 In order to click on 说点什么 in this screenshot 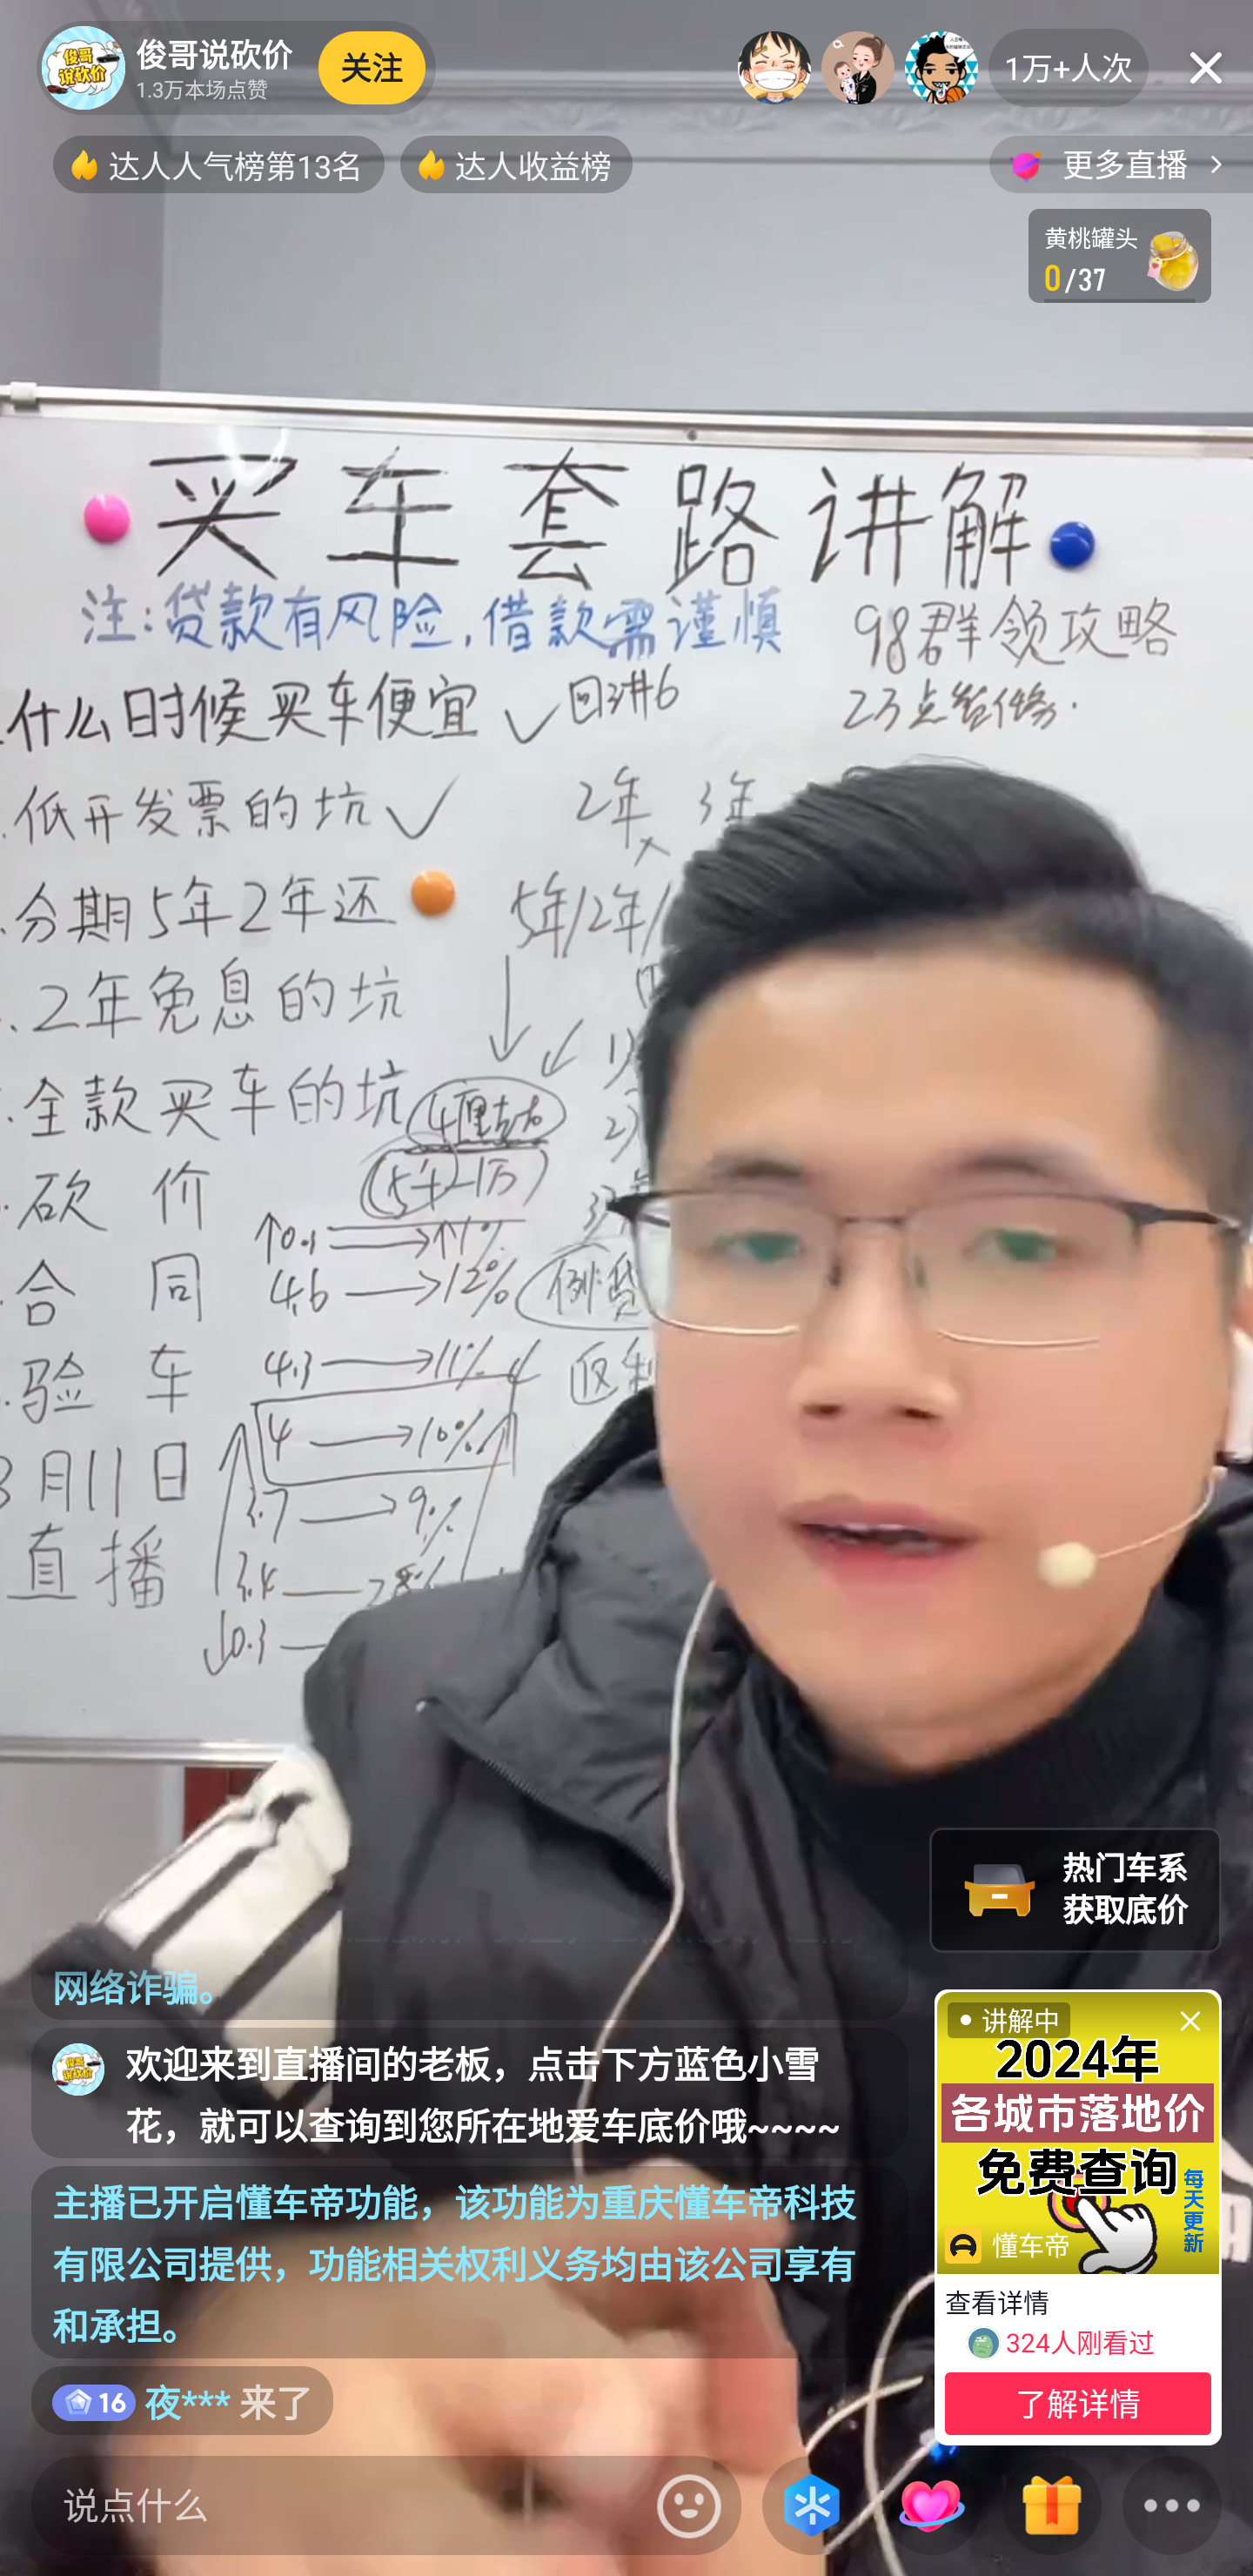, I will do `click(337, 2505)`.